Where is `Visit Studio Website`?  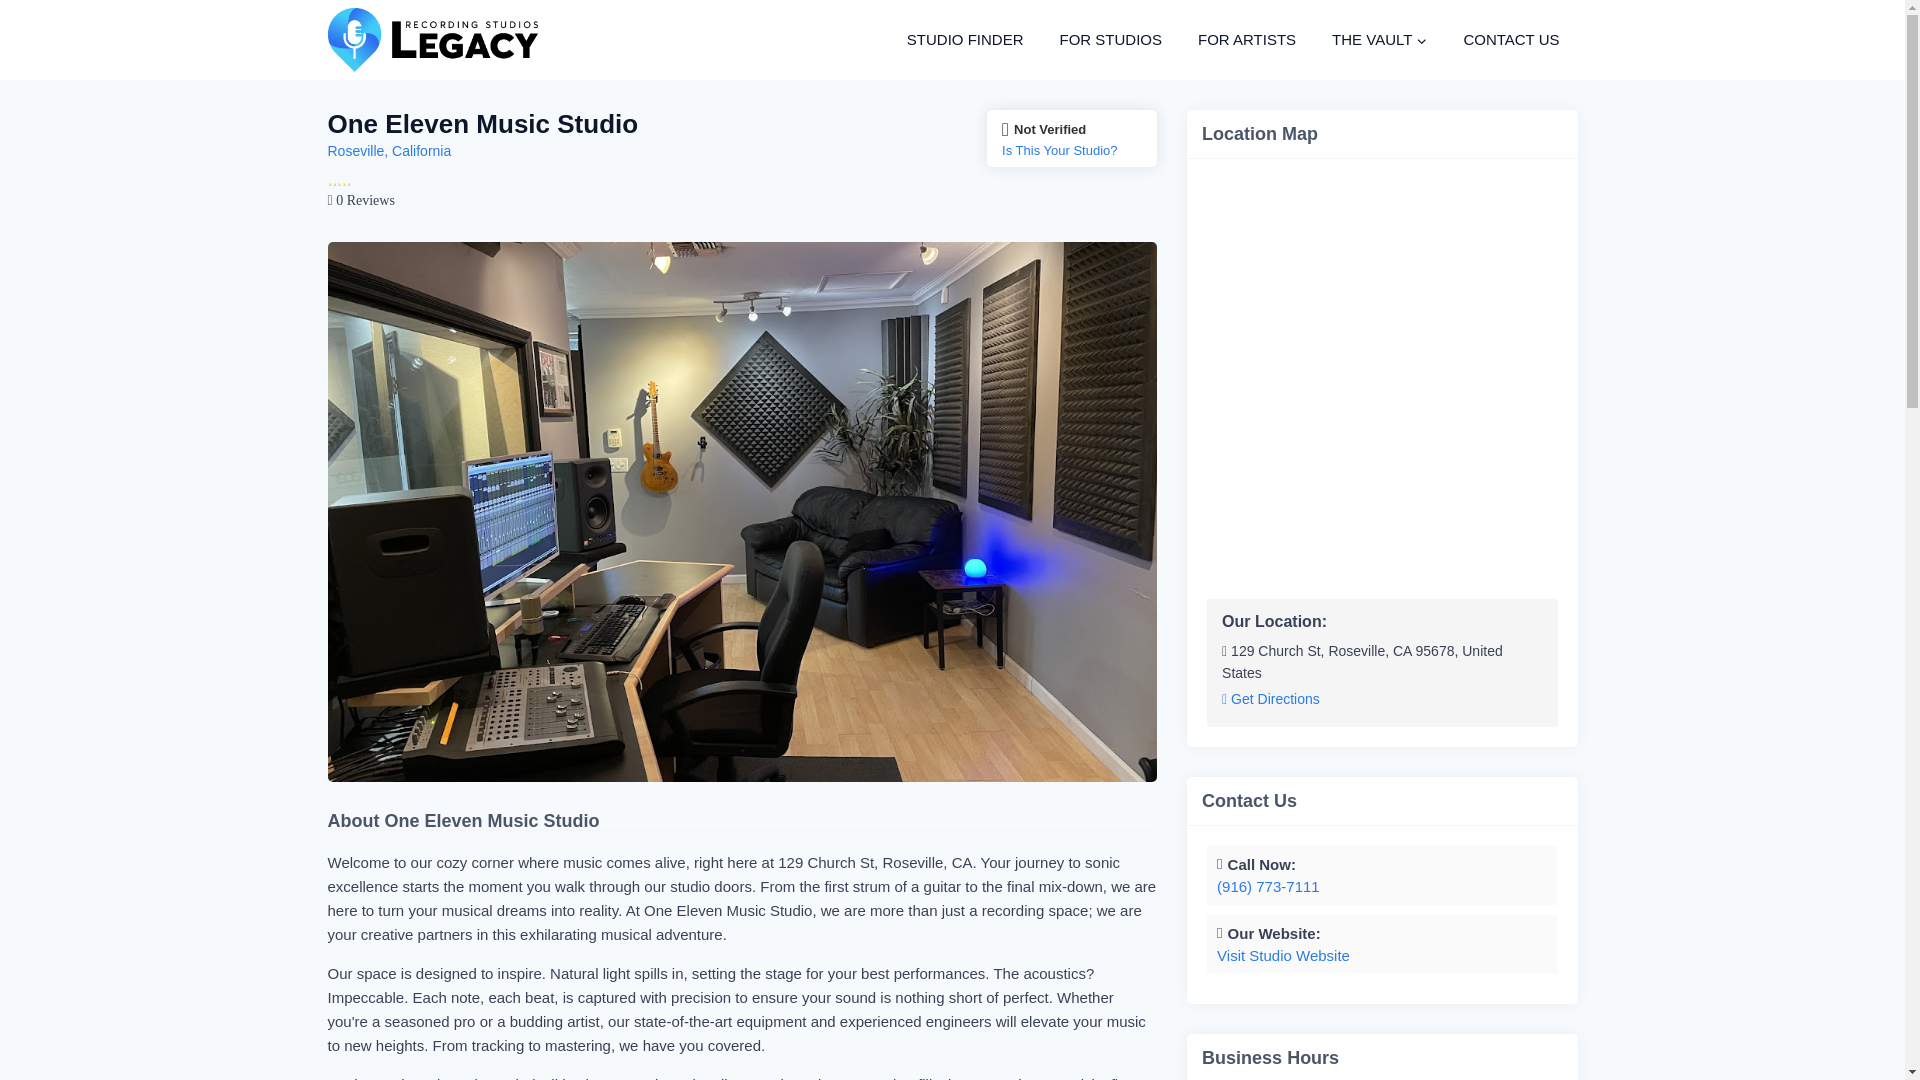
Visit Studio Website is located at coordinates (1283, 956).